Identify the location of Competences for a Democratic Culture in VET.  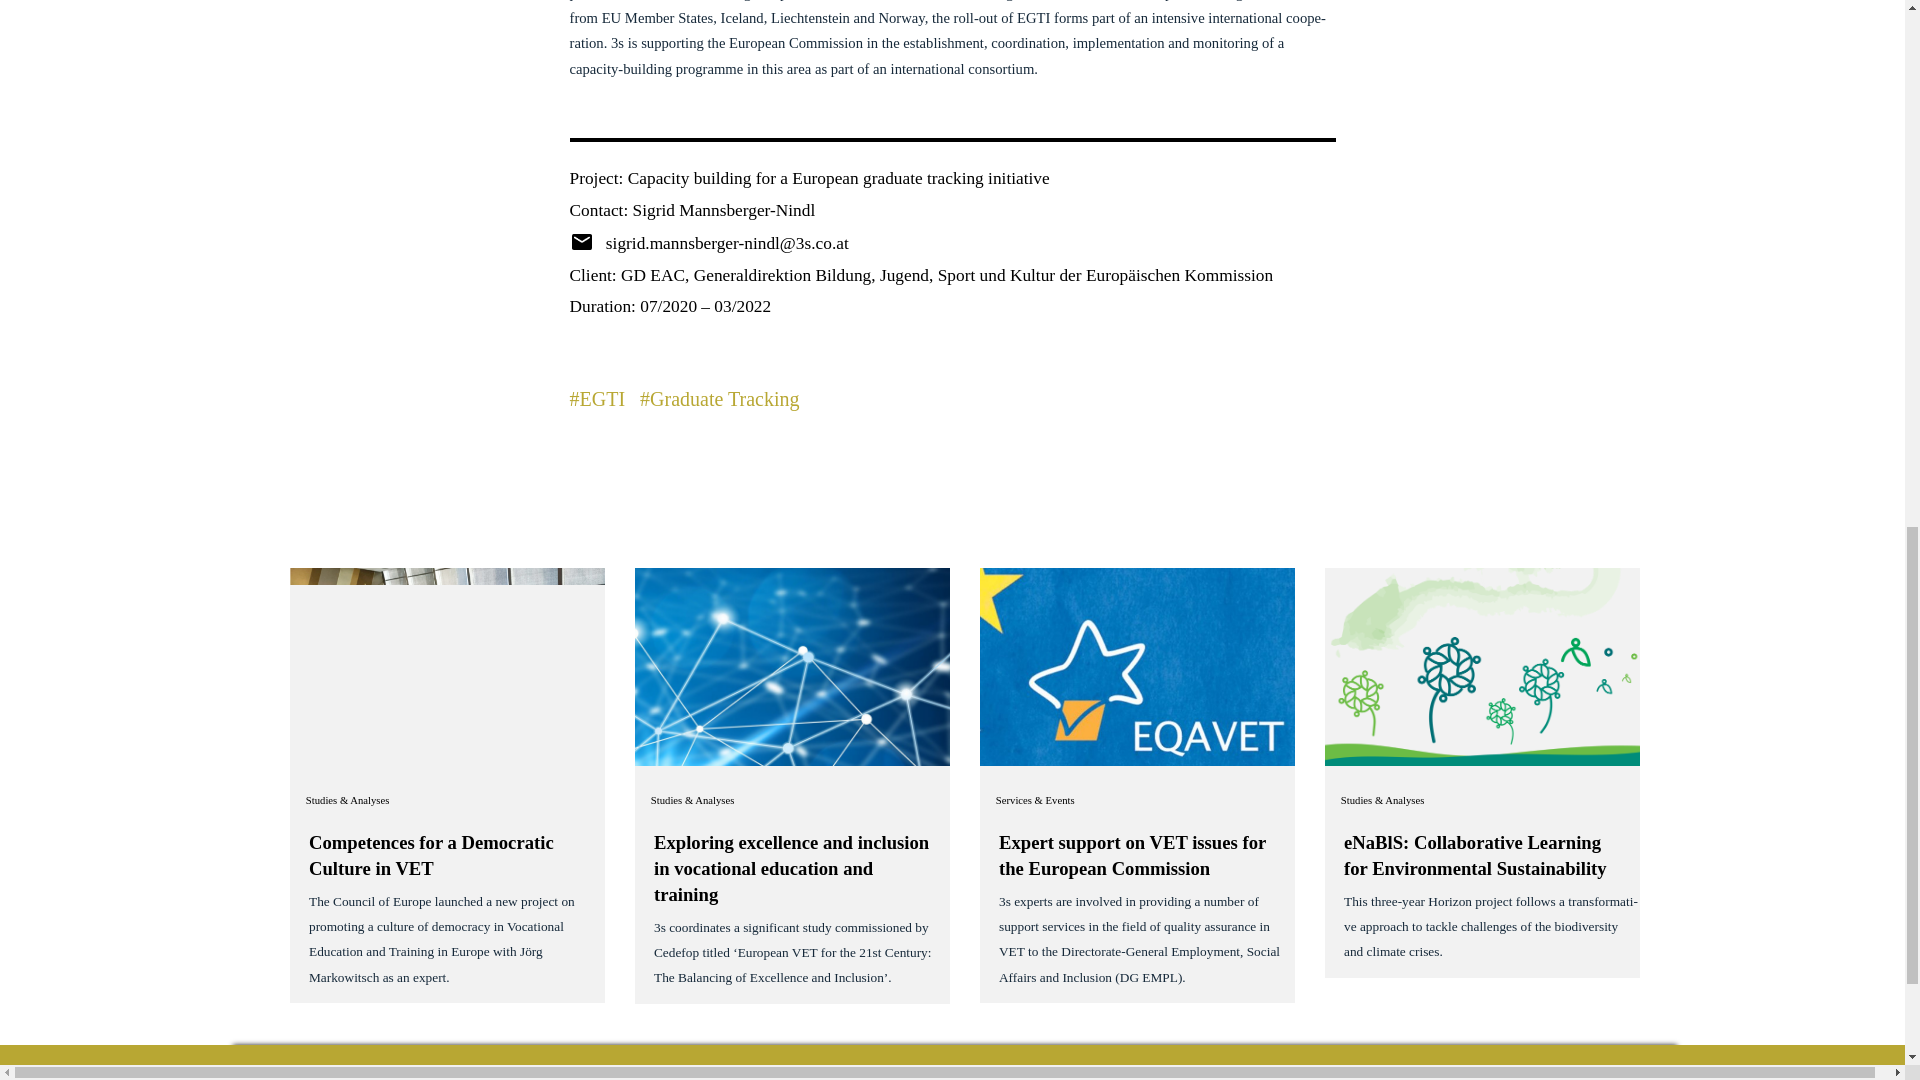
(432, 855).